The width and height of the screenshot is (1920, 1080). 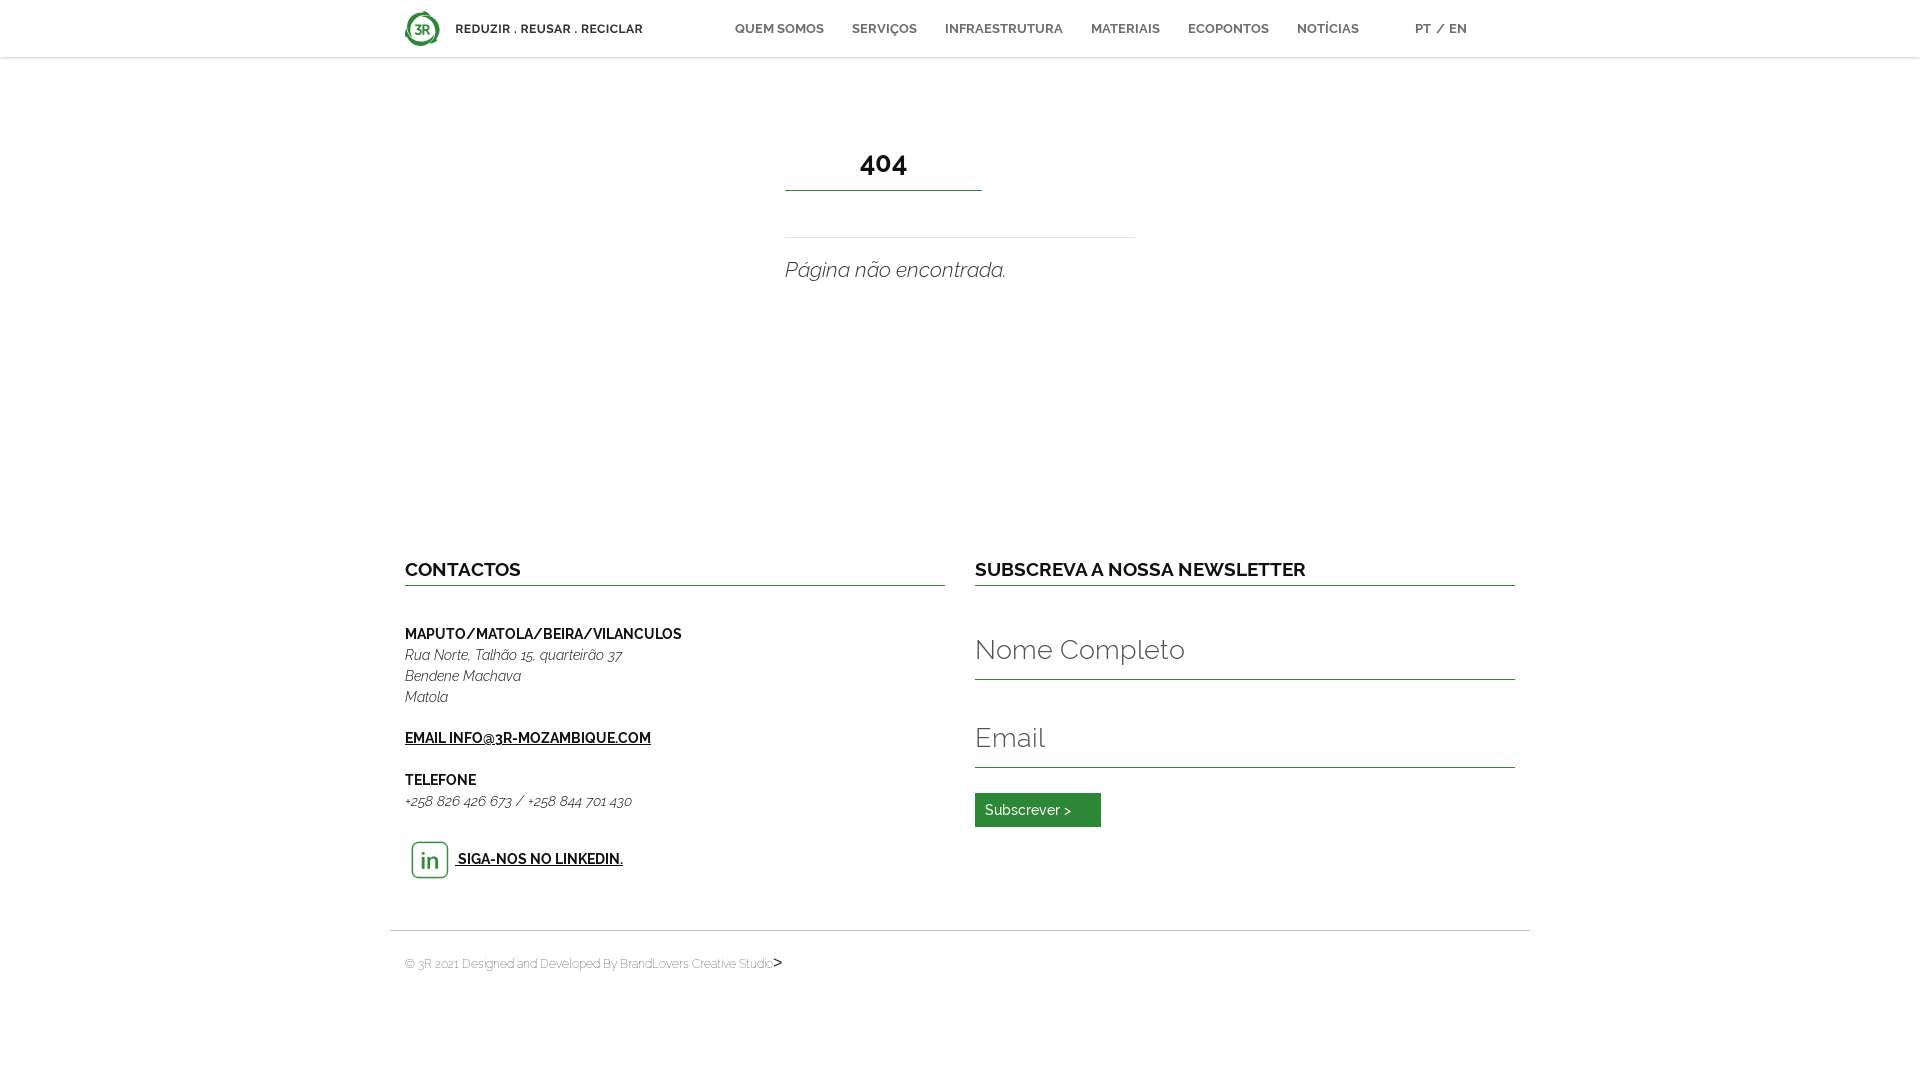 What do you see at coordinates (1458, 28) in the screenshot?
I see `EN` at bounding box center [1458, 28].